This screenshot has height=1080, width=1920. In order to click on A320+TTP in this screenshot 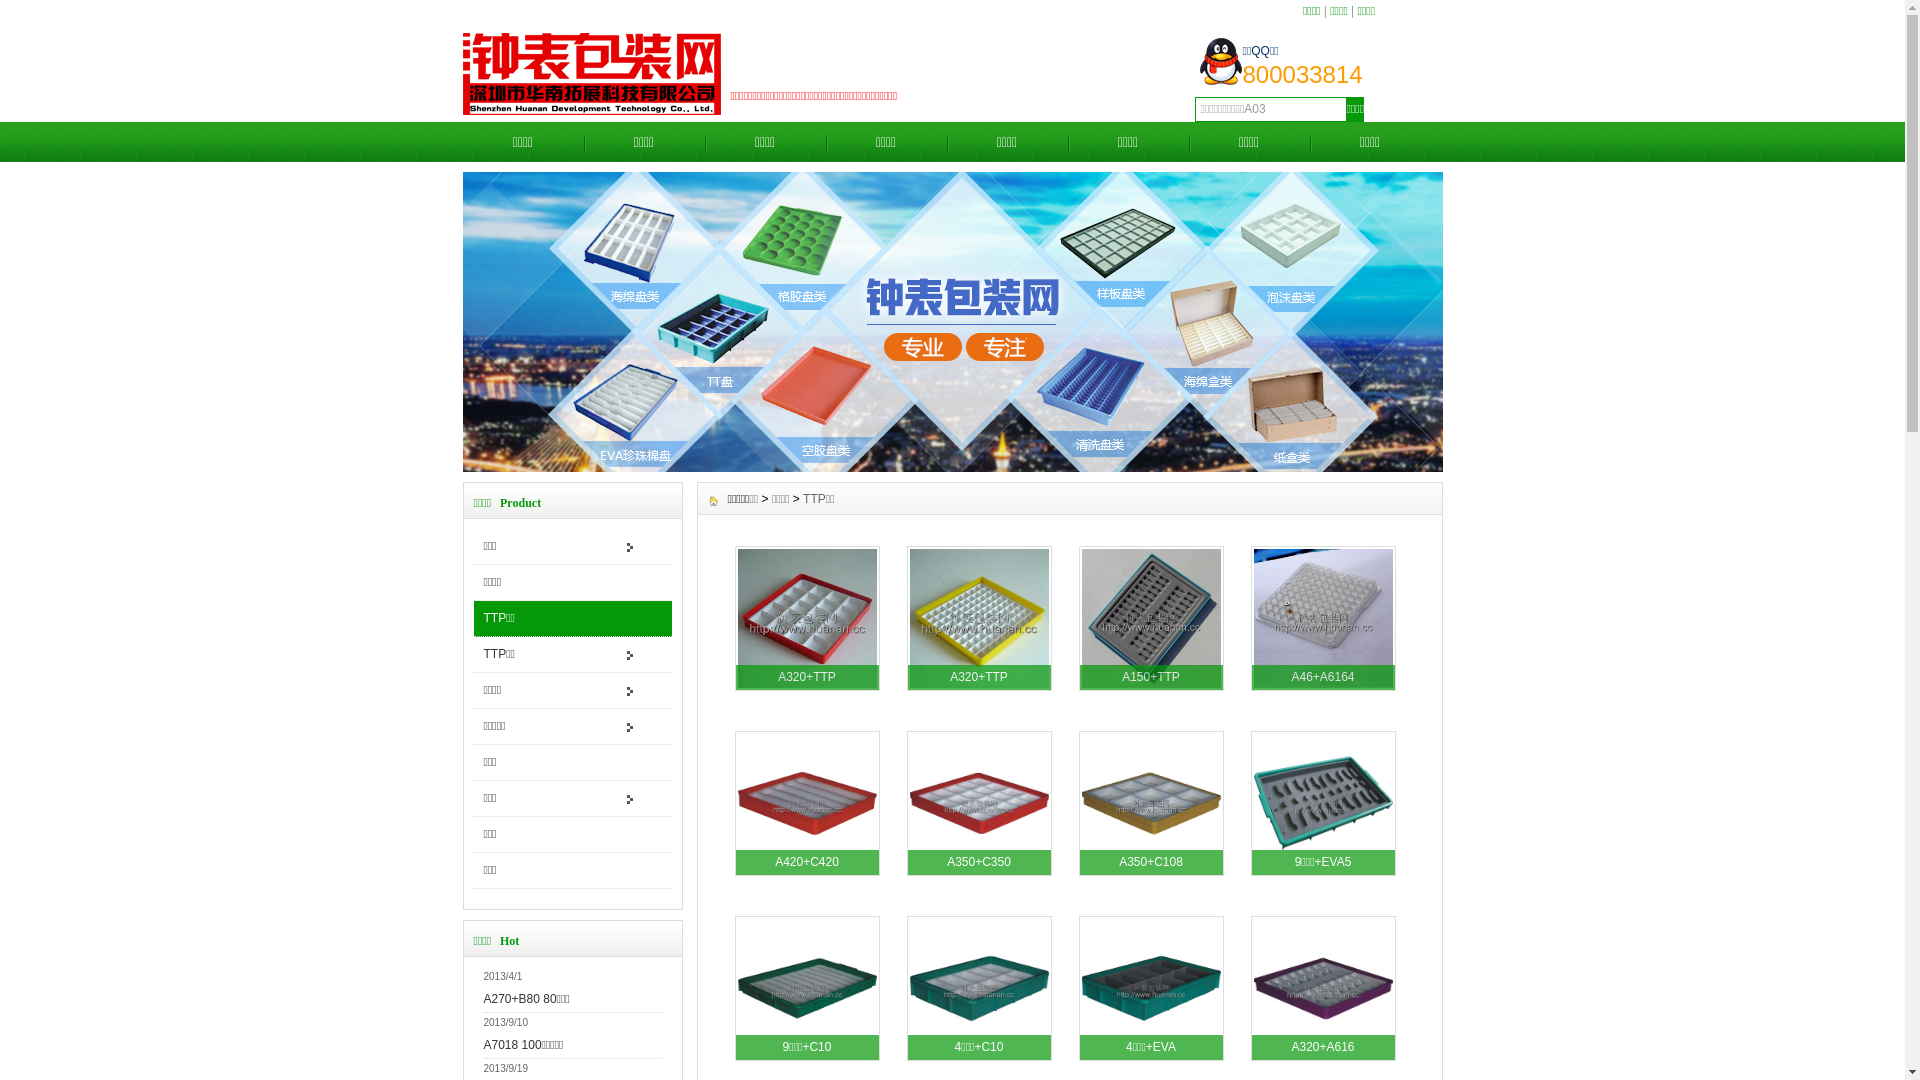, I will do `click(808, 697)`.